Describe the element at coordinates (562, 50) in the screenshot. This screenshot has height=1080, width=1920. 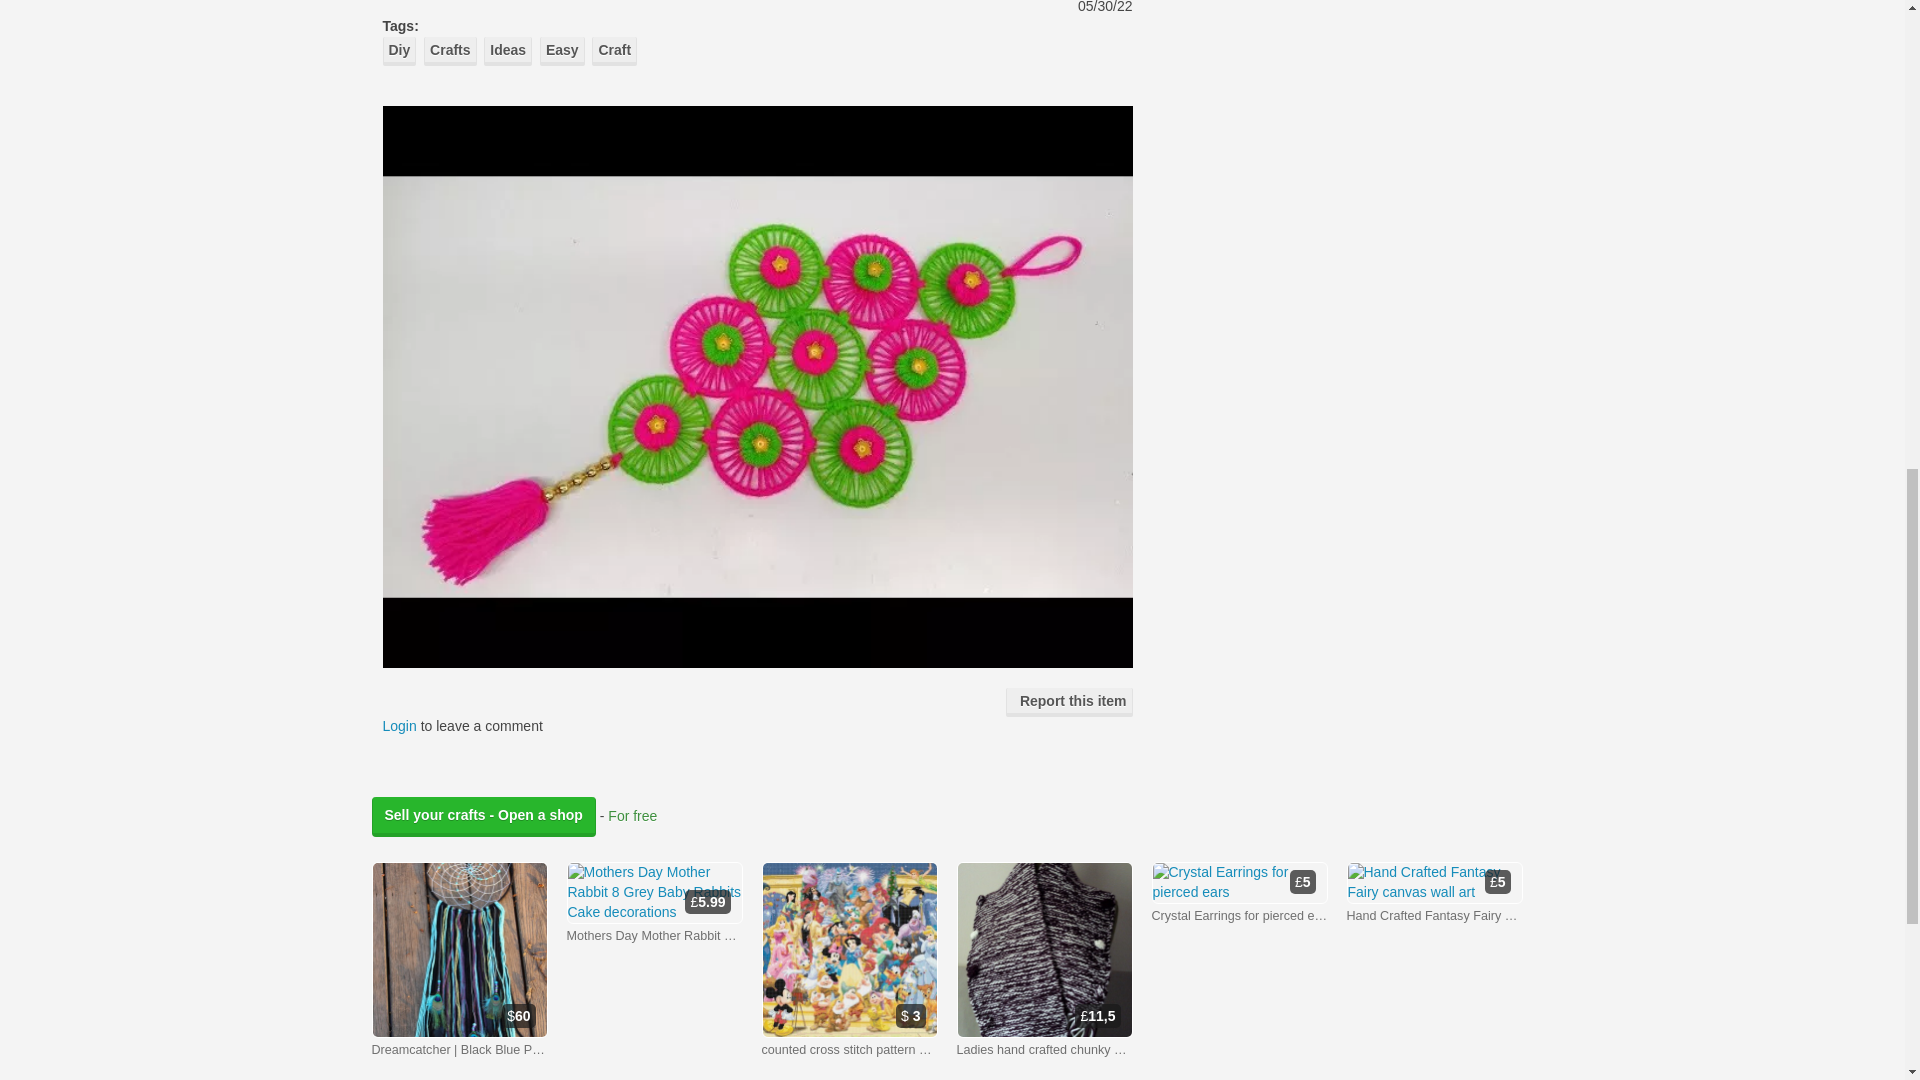
I see `Easy` at that location.